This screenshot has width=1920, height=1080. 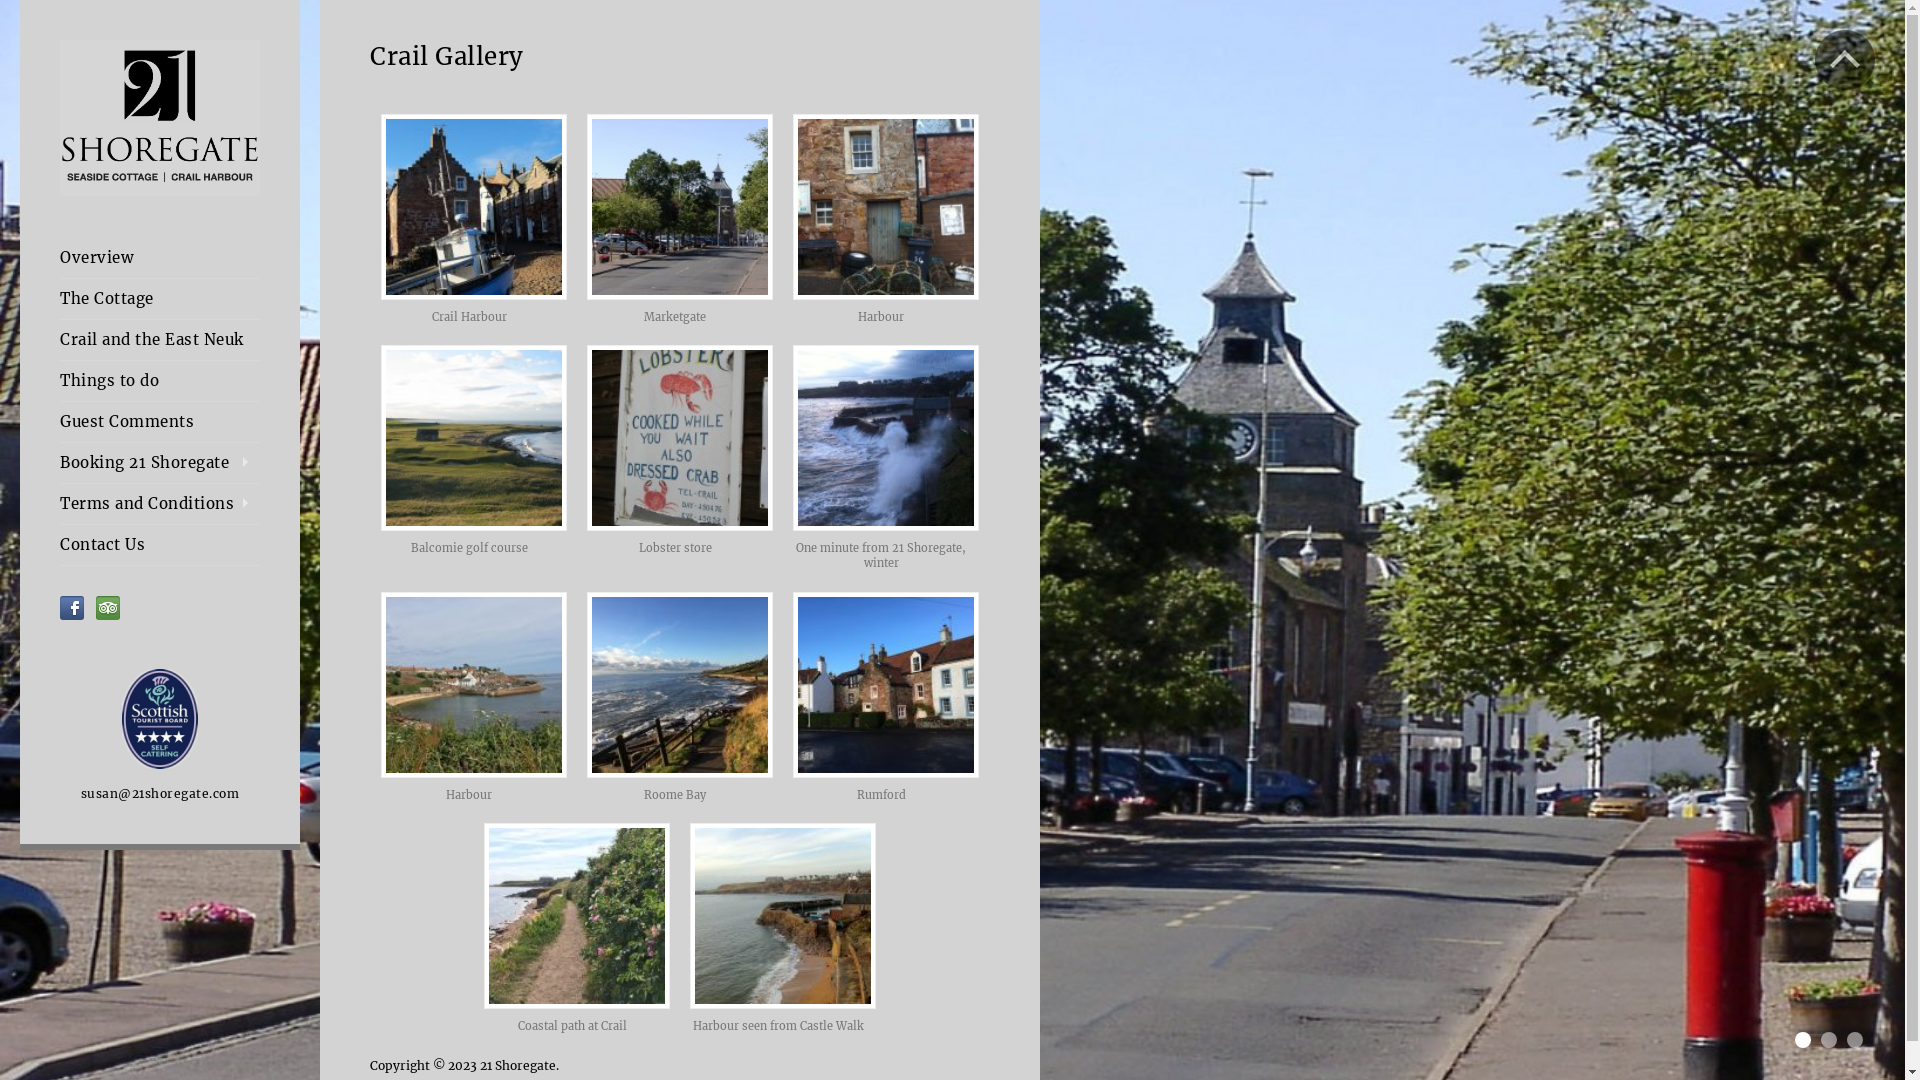 I want to click on Contact Us, so click(x=160, y=545).